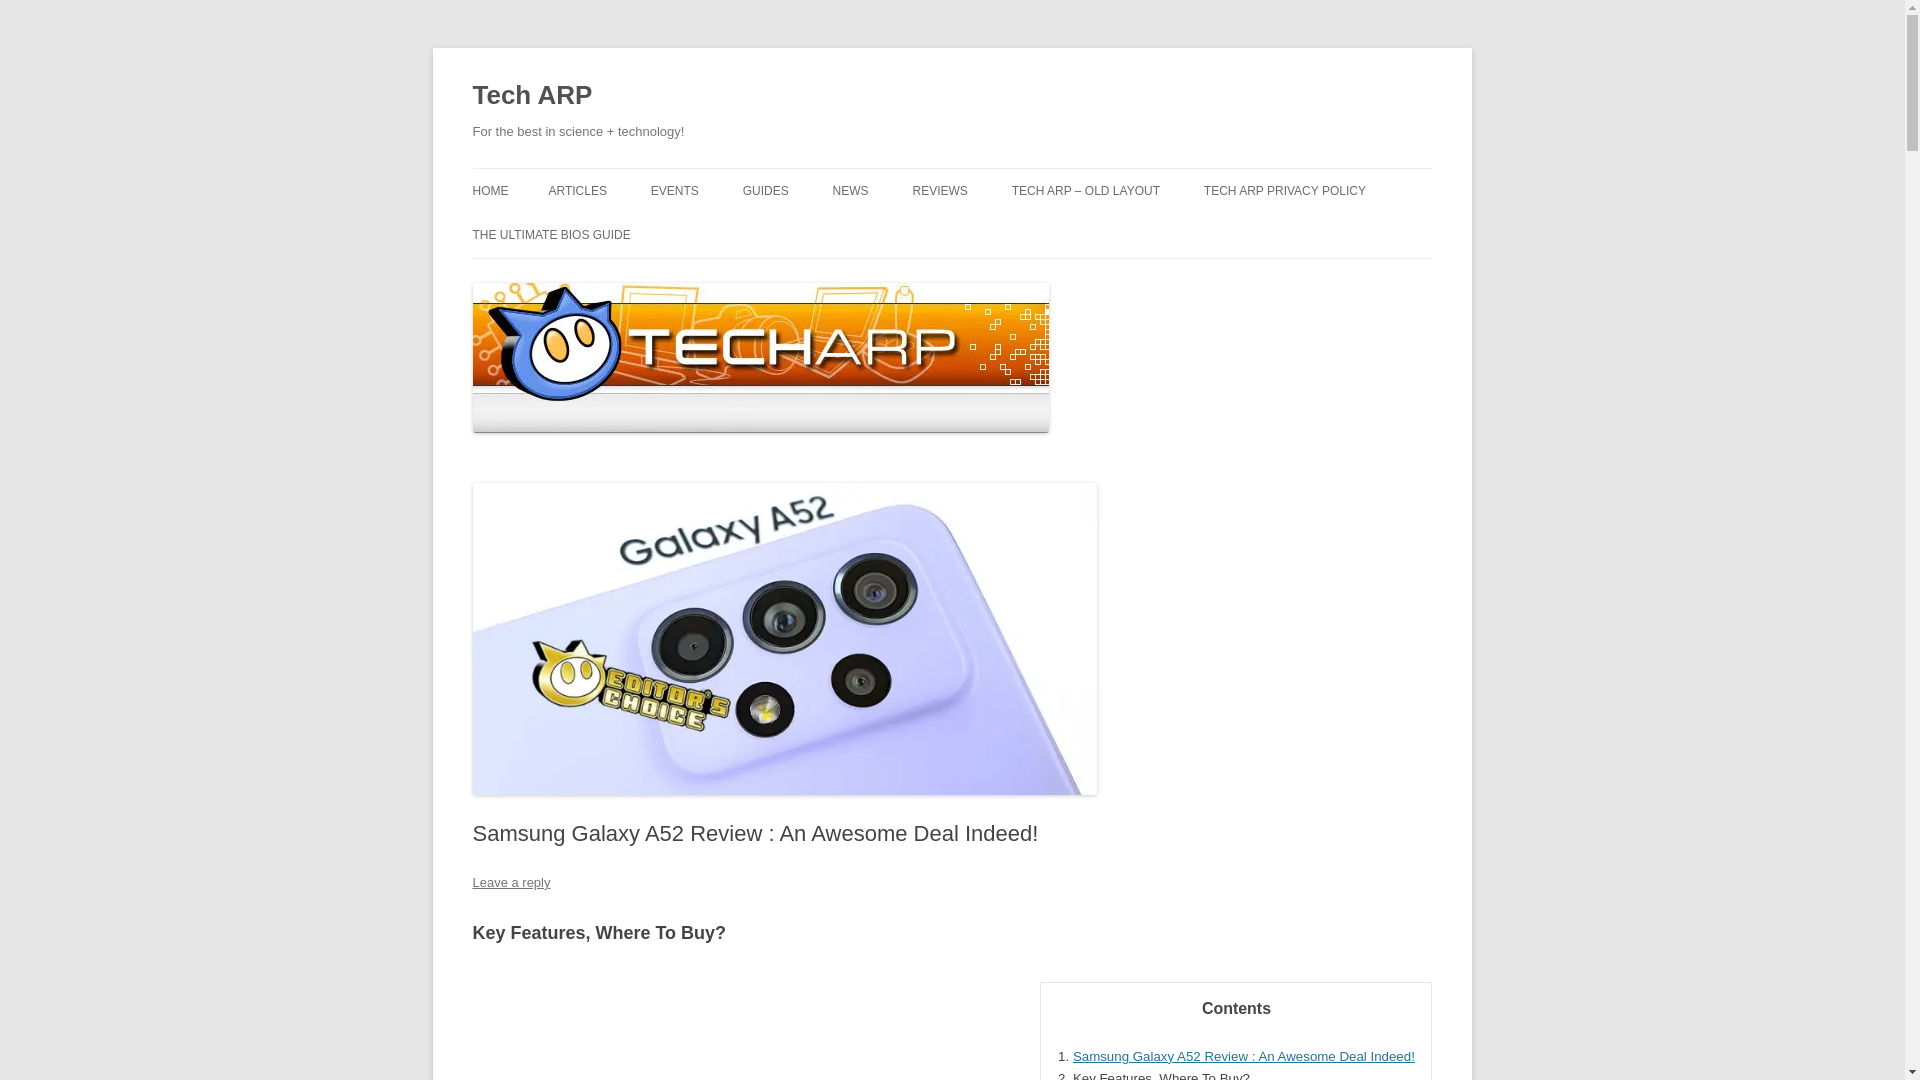  I want to click on Tech ARP, so click(532, 96).